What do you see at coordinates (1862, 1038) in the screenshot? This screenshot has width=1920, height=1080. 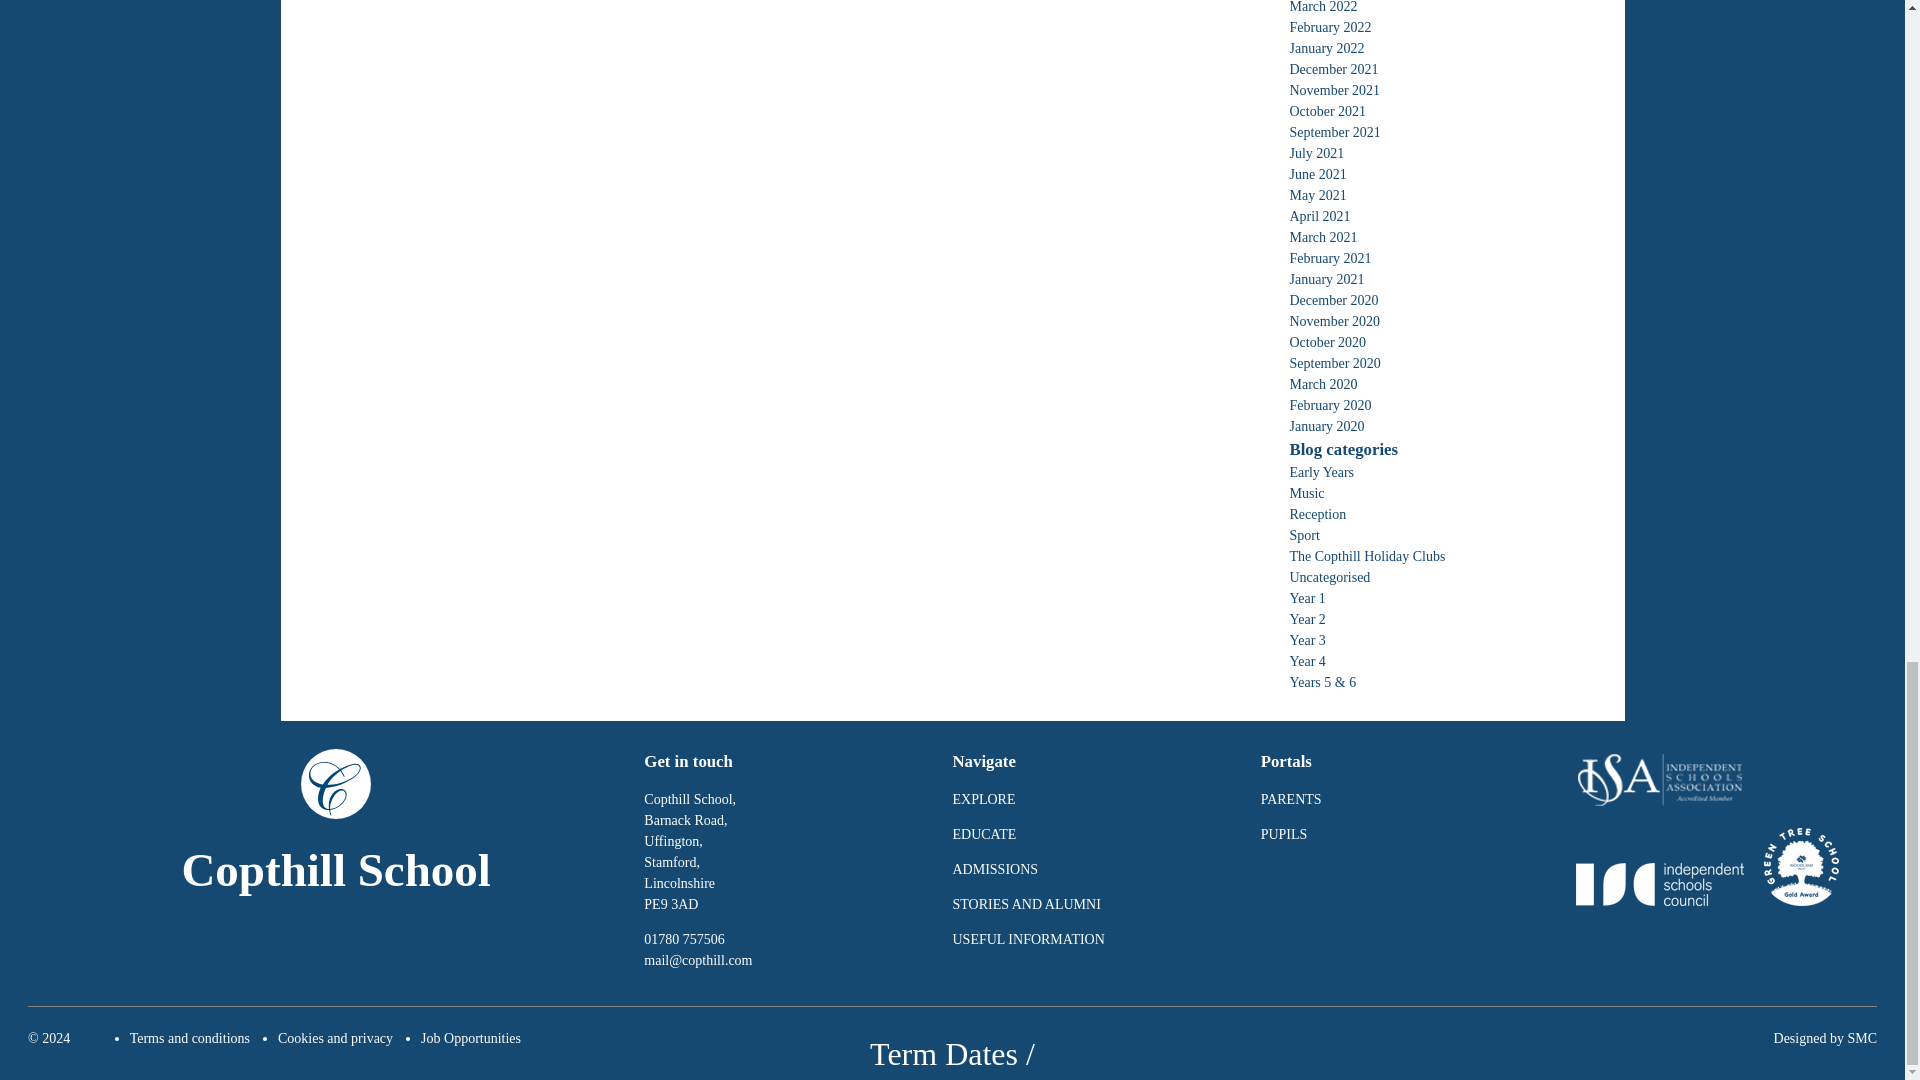 I see `Copthill School Website designed by Steve Moody Creative` at bounding box center [1862, 1038].